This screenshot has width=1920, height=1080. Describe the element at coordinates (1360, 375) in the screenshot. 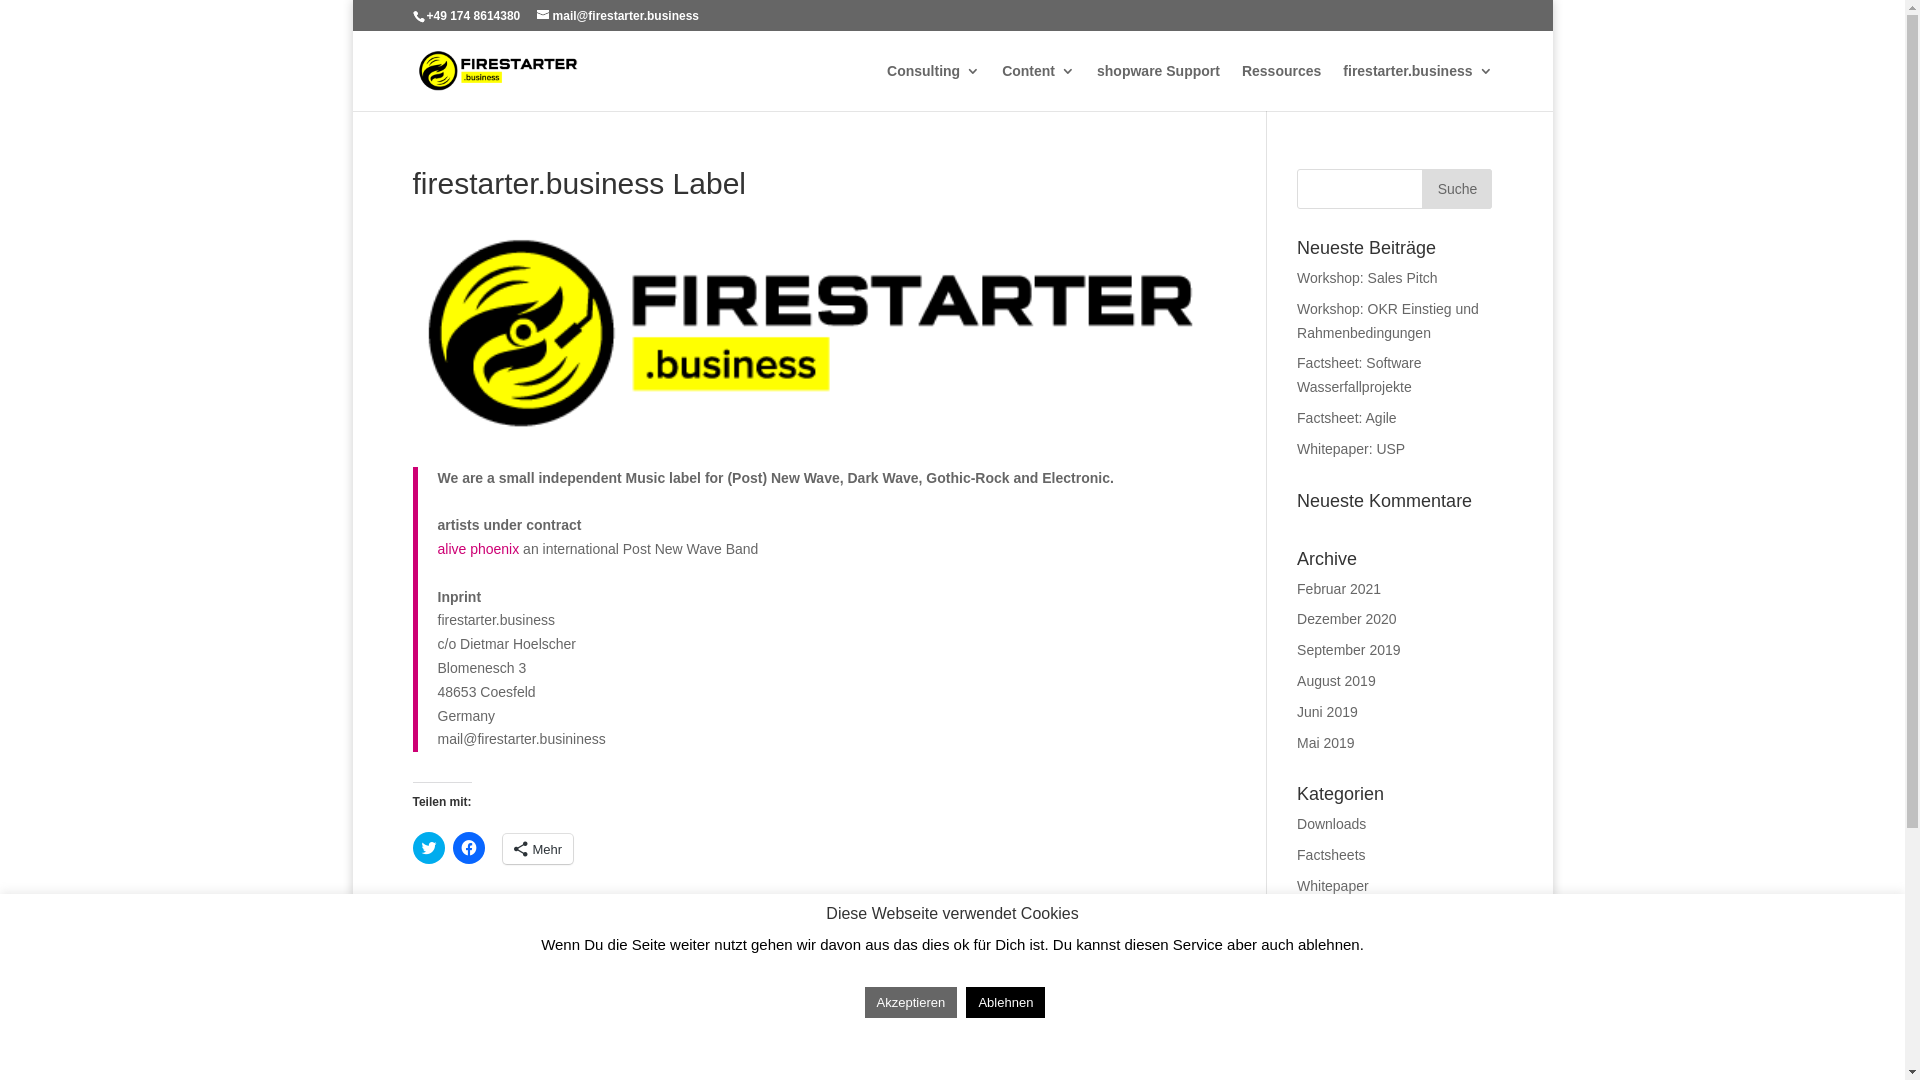

I see `Factsheet: Software Wasserfallprojekte` at that location.